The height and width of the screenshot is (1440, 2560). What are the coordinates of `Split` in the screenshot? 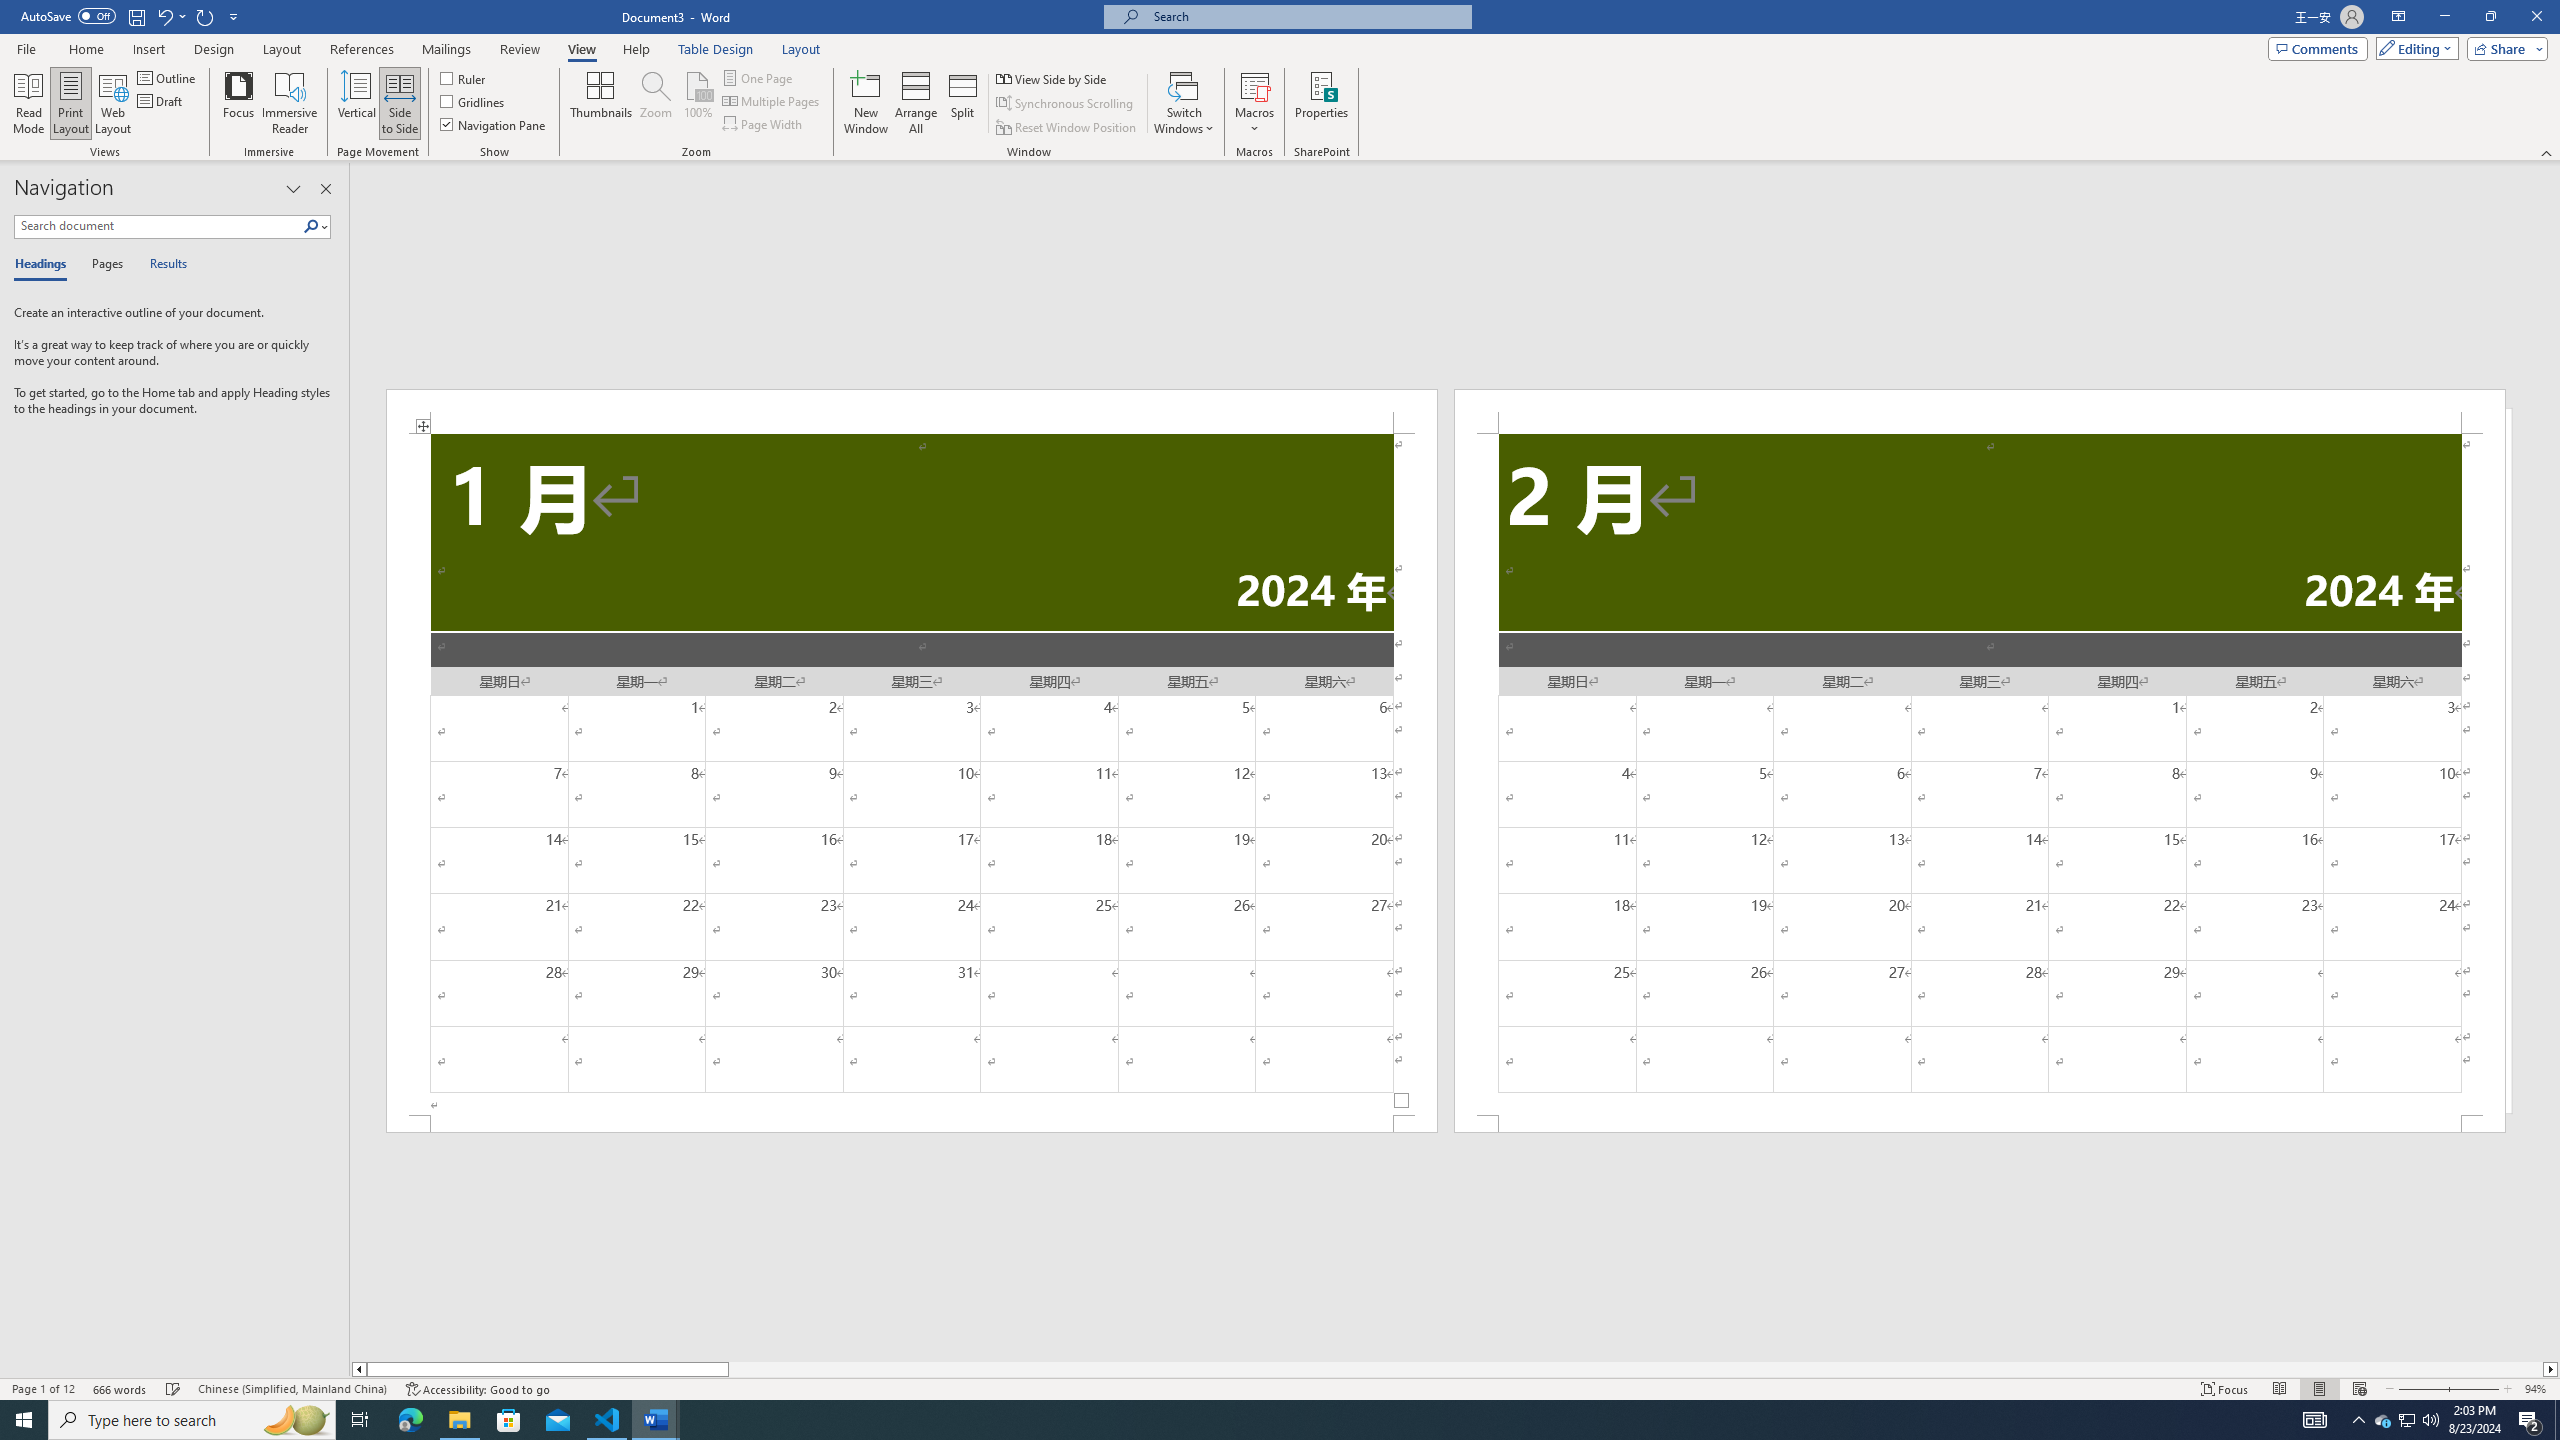 It's located at (962, 103).